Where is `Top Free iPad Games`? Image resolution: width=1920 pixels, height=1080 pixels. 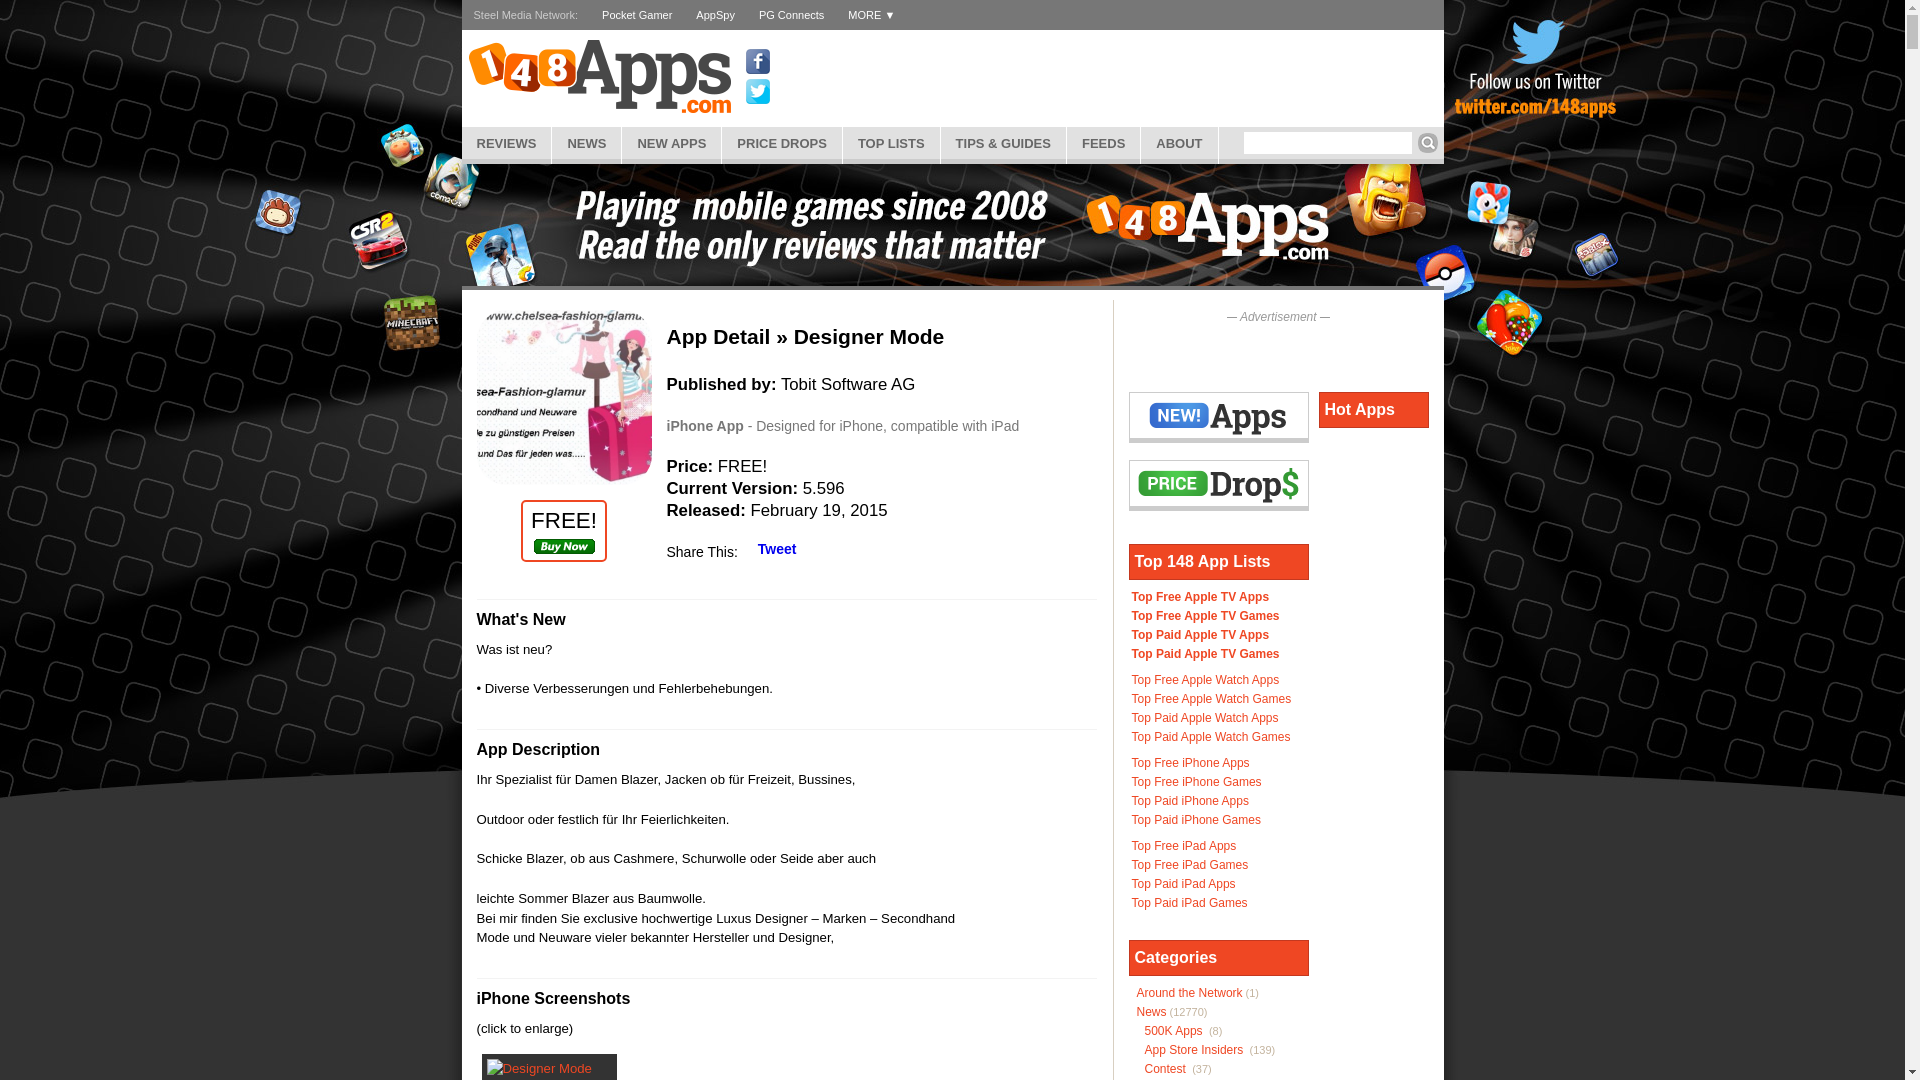
Top Free iPad Games is located at coordinates (1190, 865).